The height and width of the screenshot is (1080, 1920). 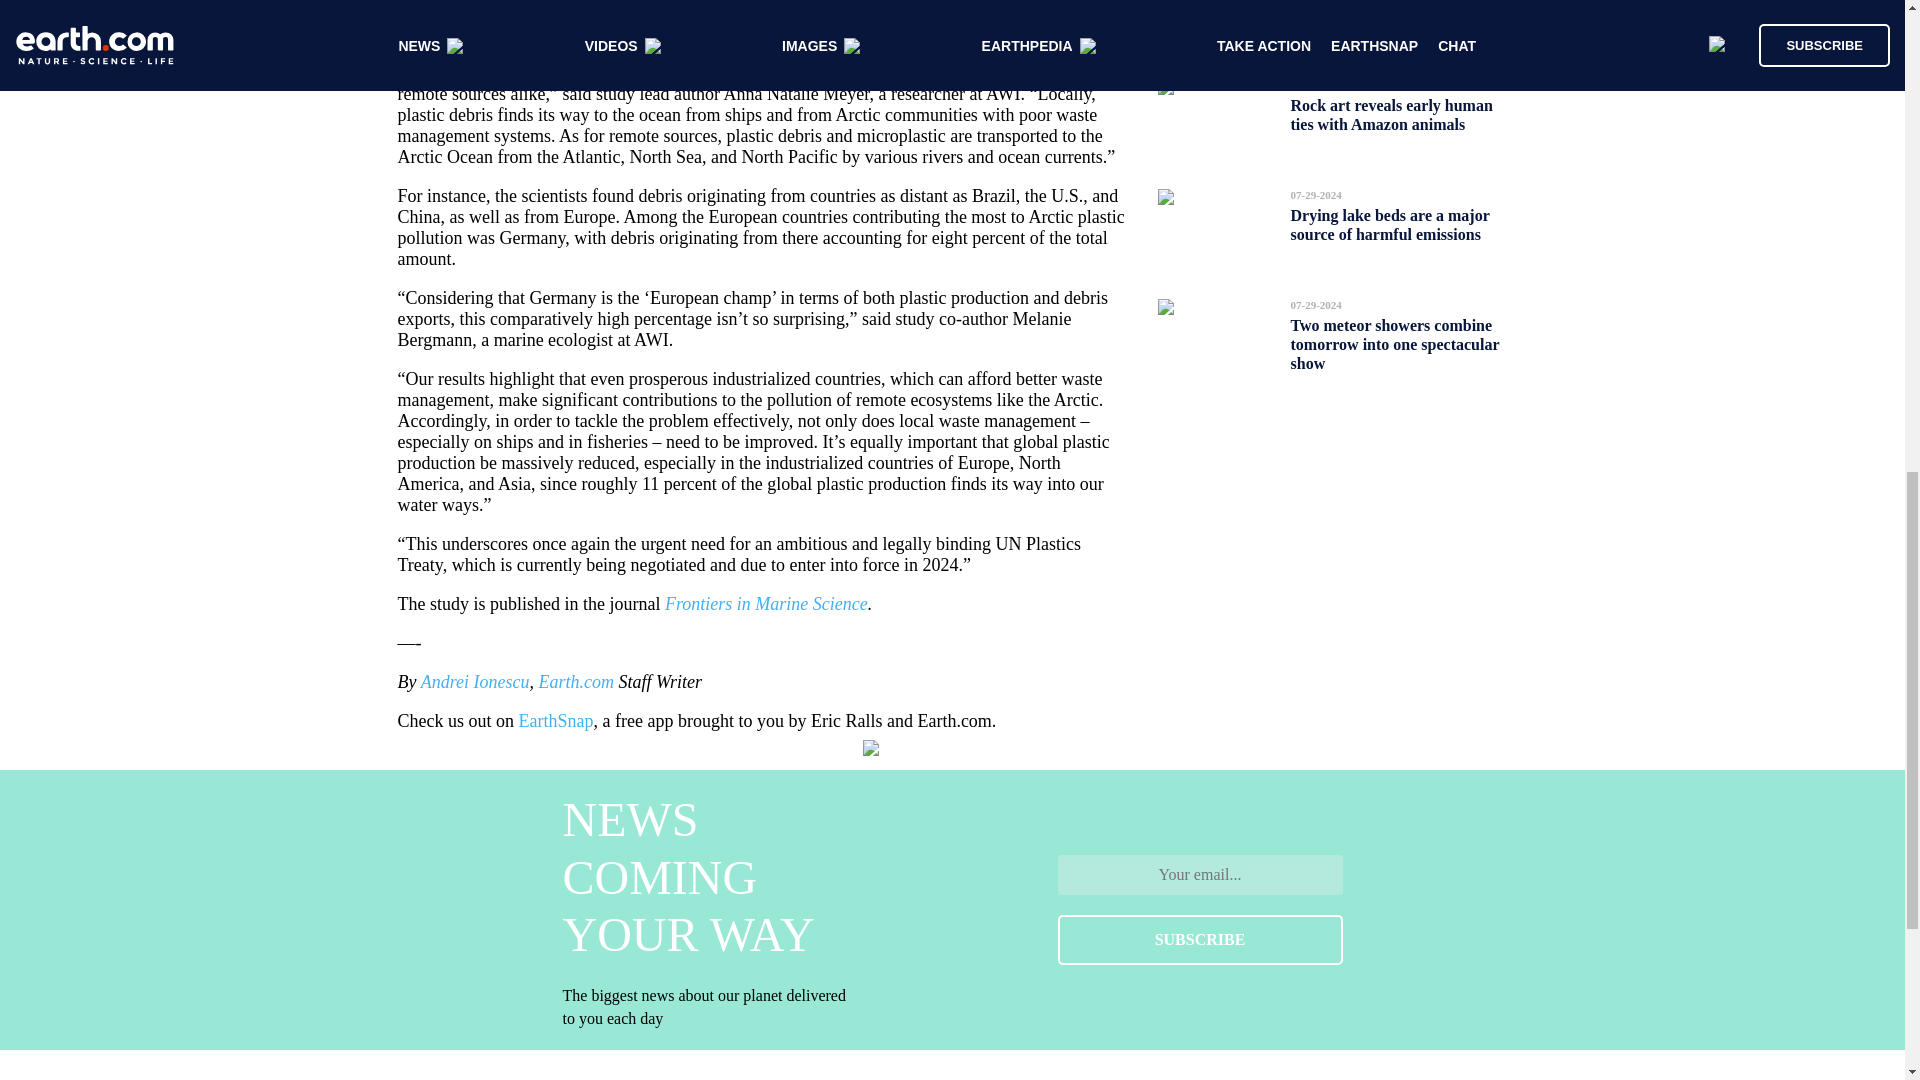 I want to click on Earth.com, so click(x=576, y=682).